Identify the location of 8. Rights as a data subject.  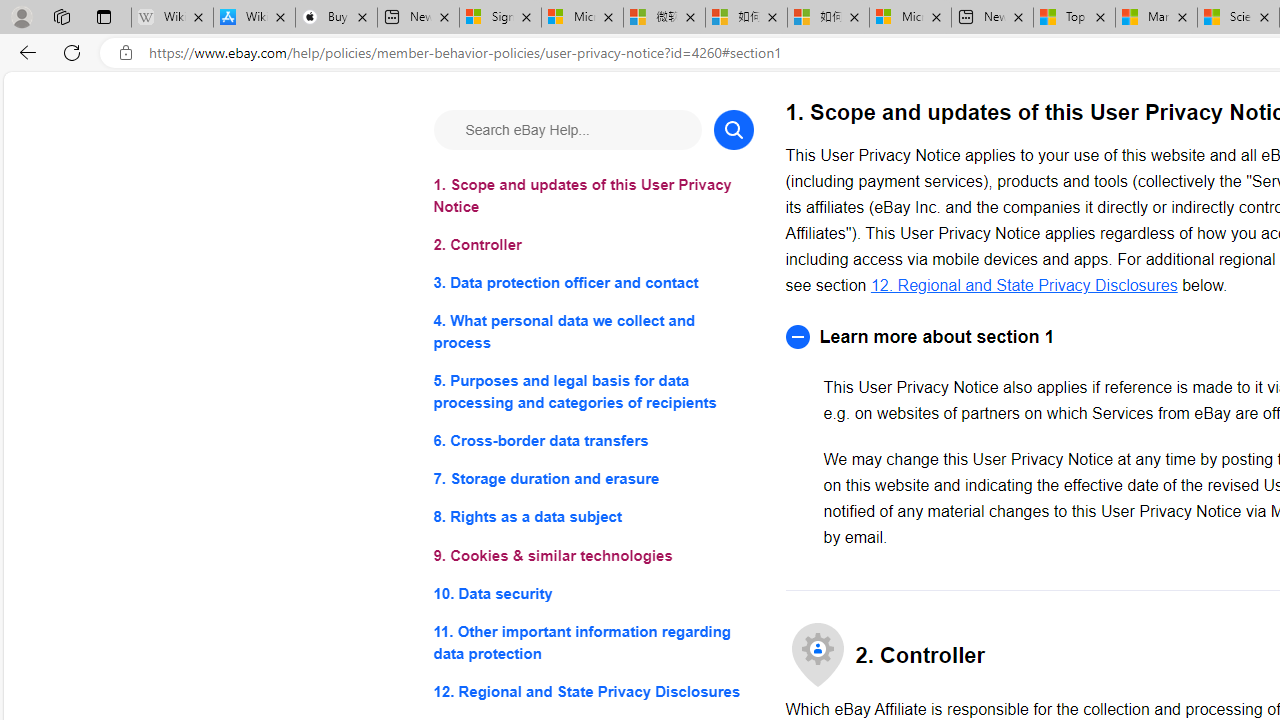
(592, 518).